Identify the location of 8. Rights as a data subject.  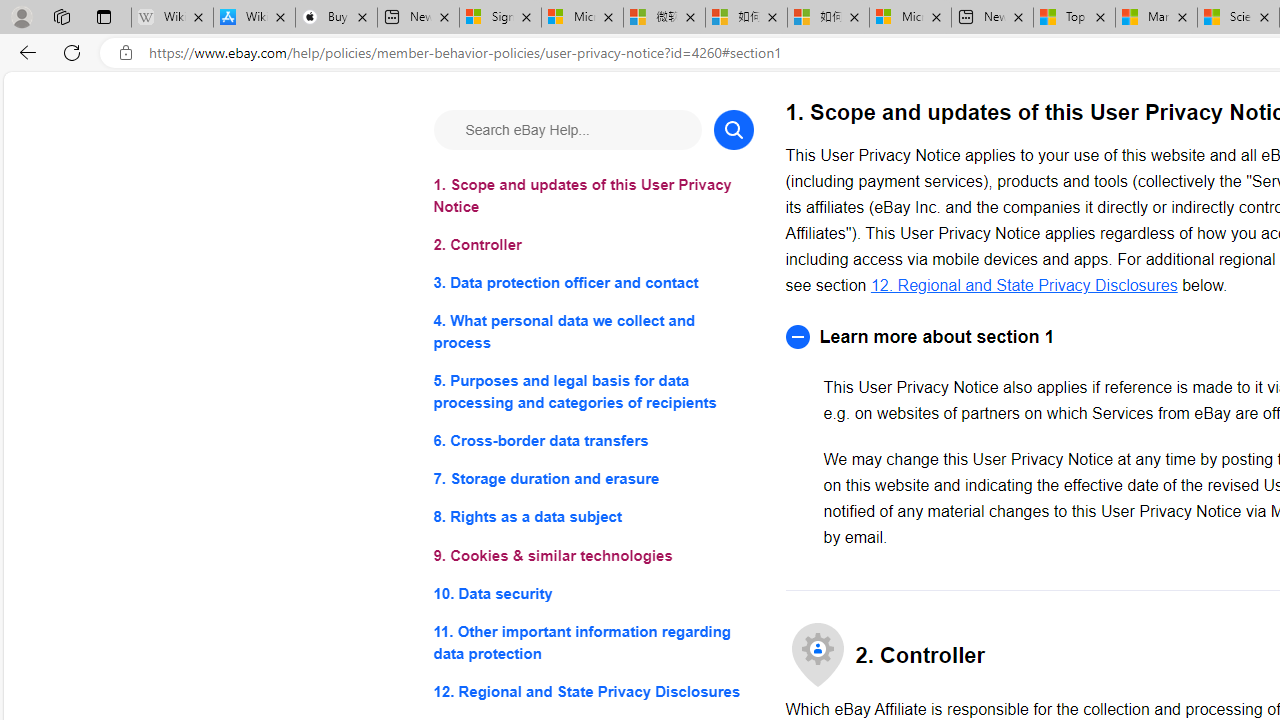
(592, 518).